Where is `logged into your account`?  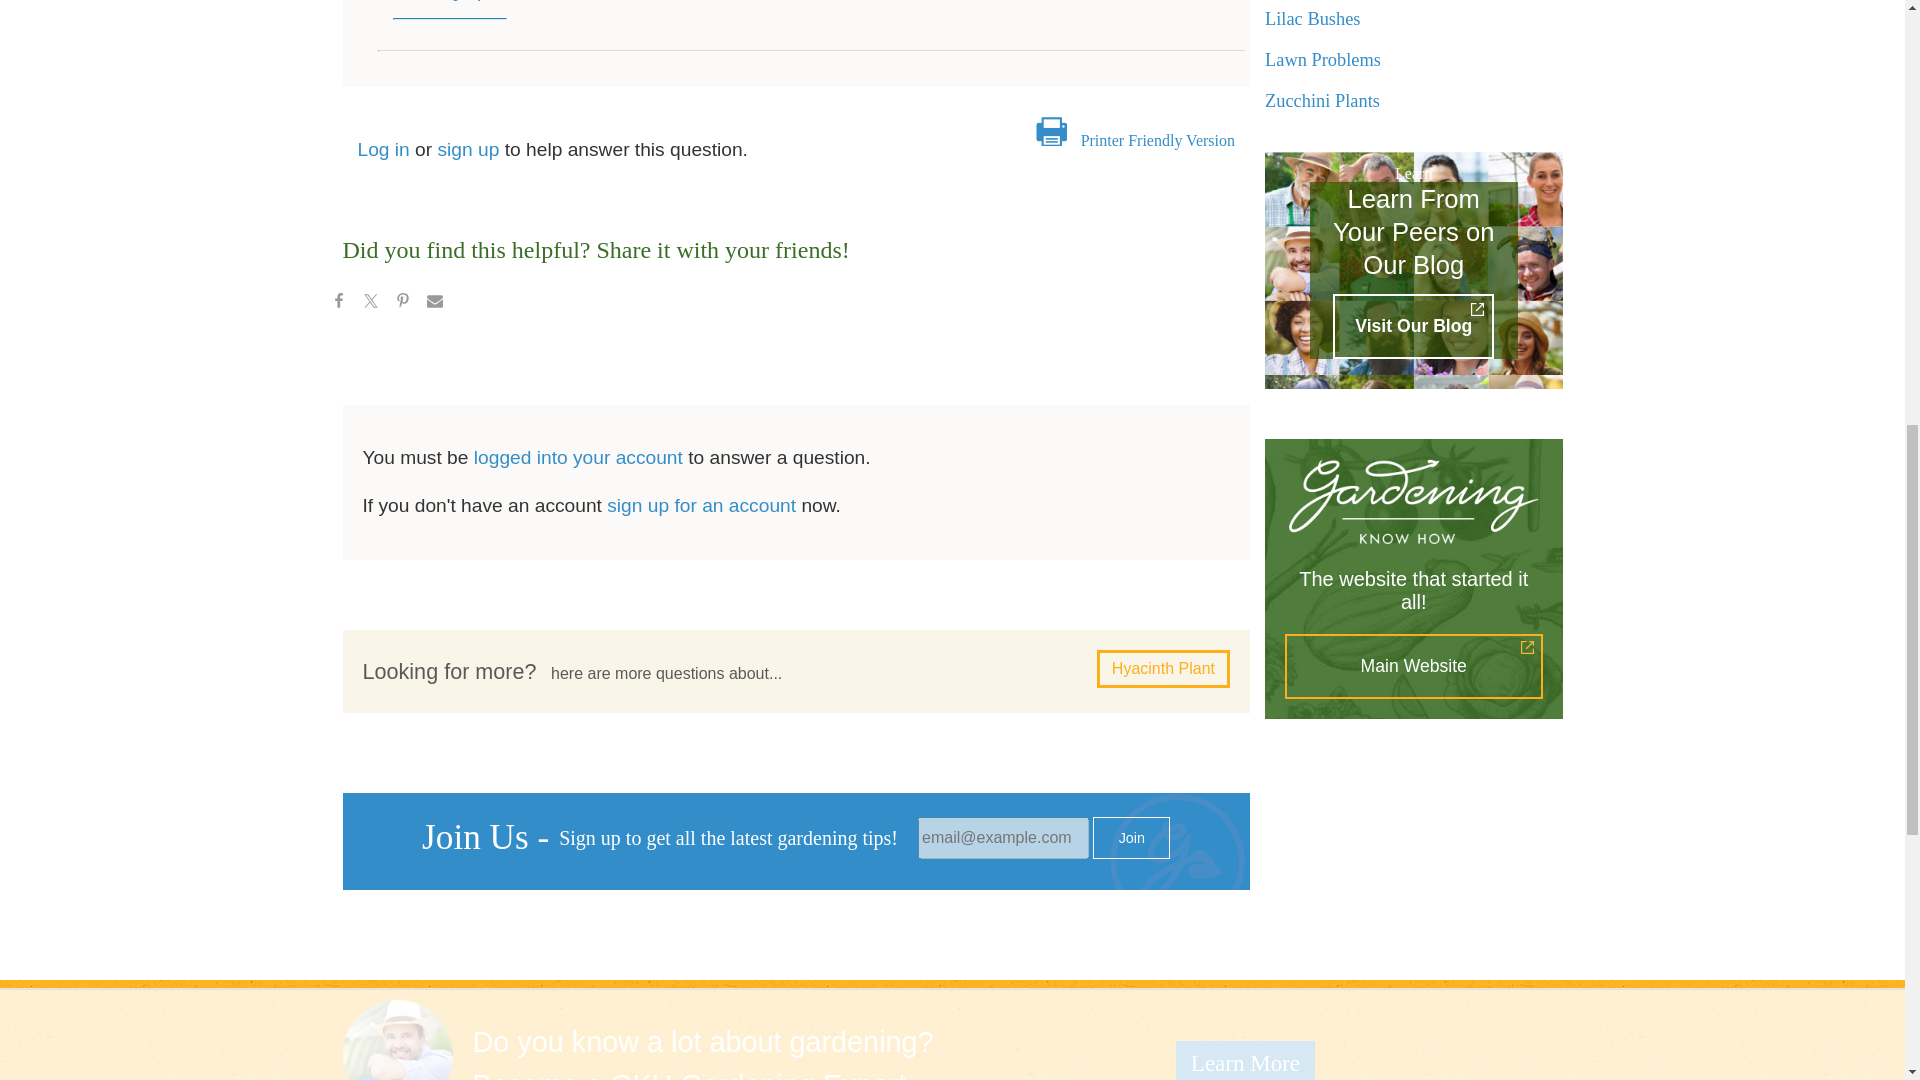 logged into your account is located at coordinates (578, 457).